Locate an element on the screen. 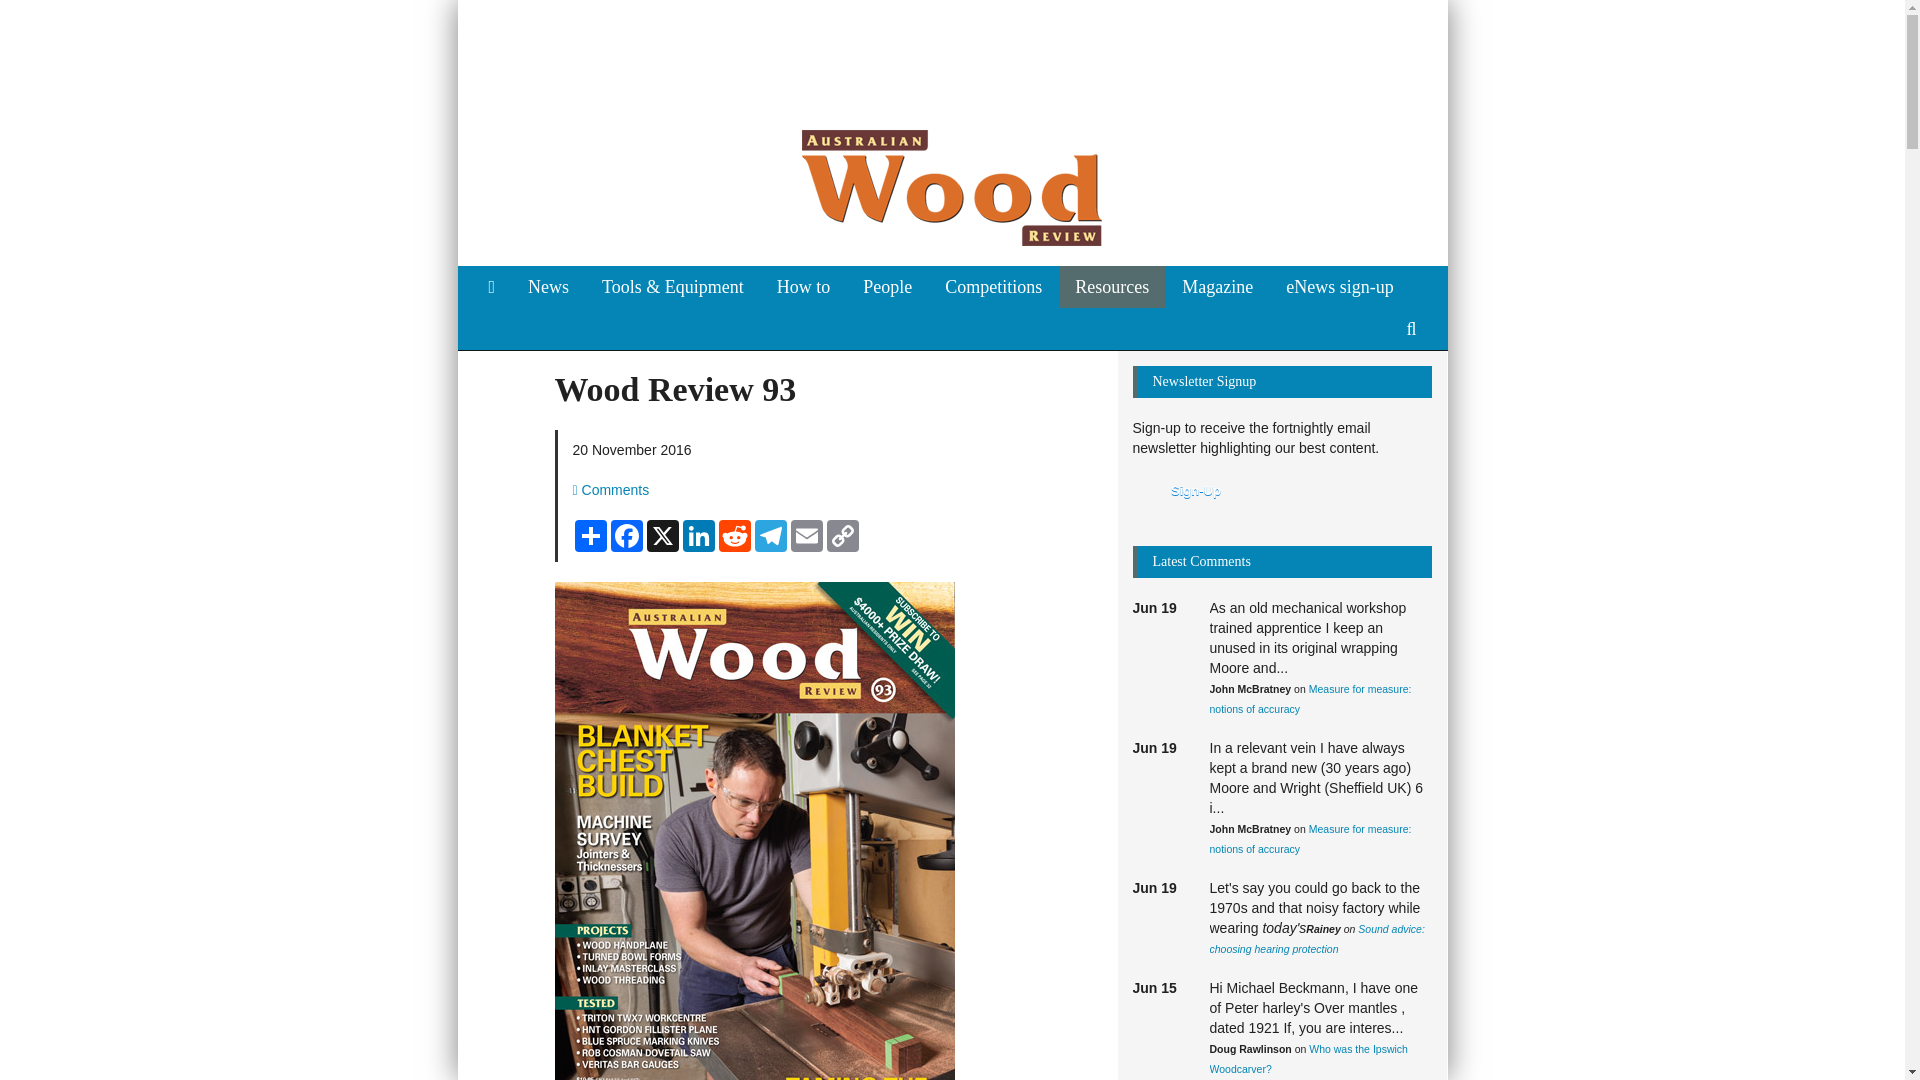  Measure for measure: notions of accuracy is located at coordinates (1310, 698).